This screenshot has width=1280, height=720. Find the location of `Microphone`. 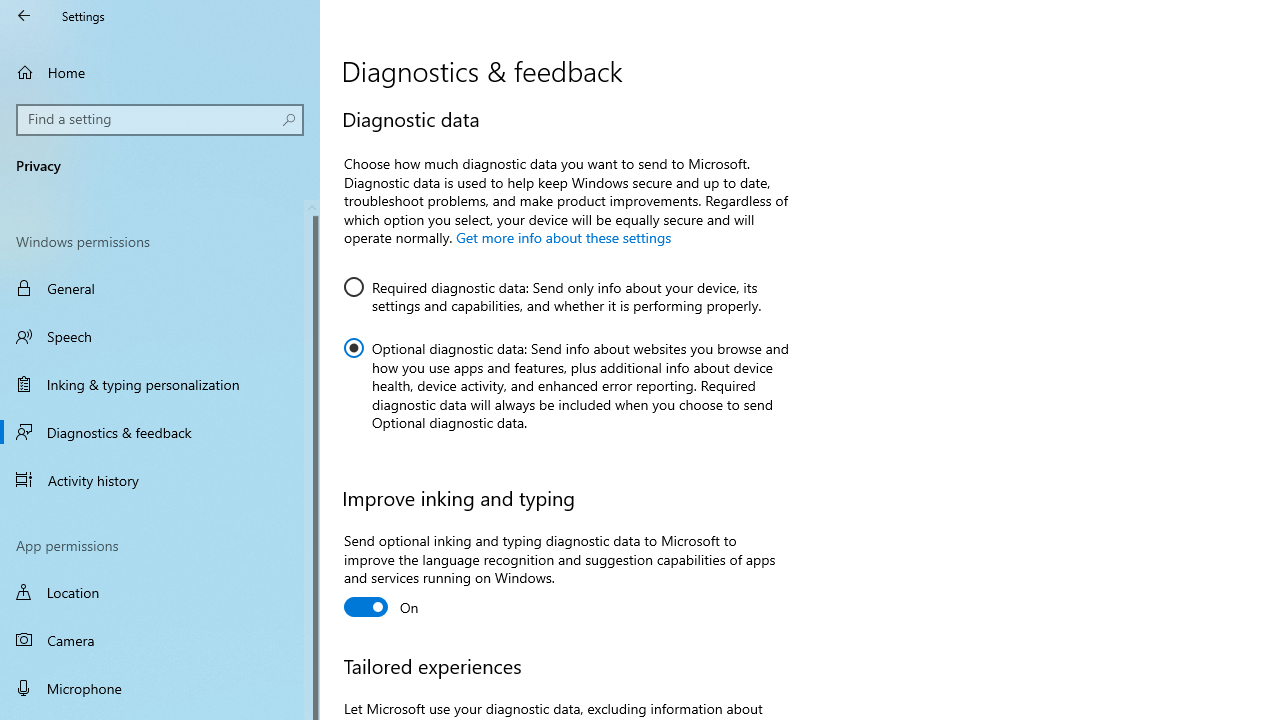

Microphone is located at coordinates (160, 688).